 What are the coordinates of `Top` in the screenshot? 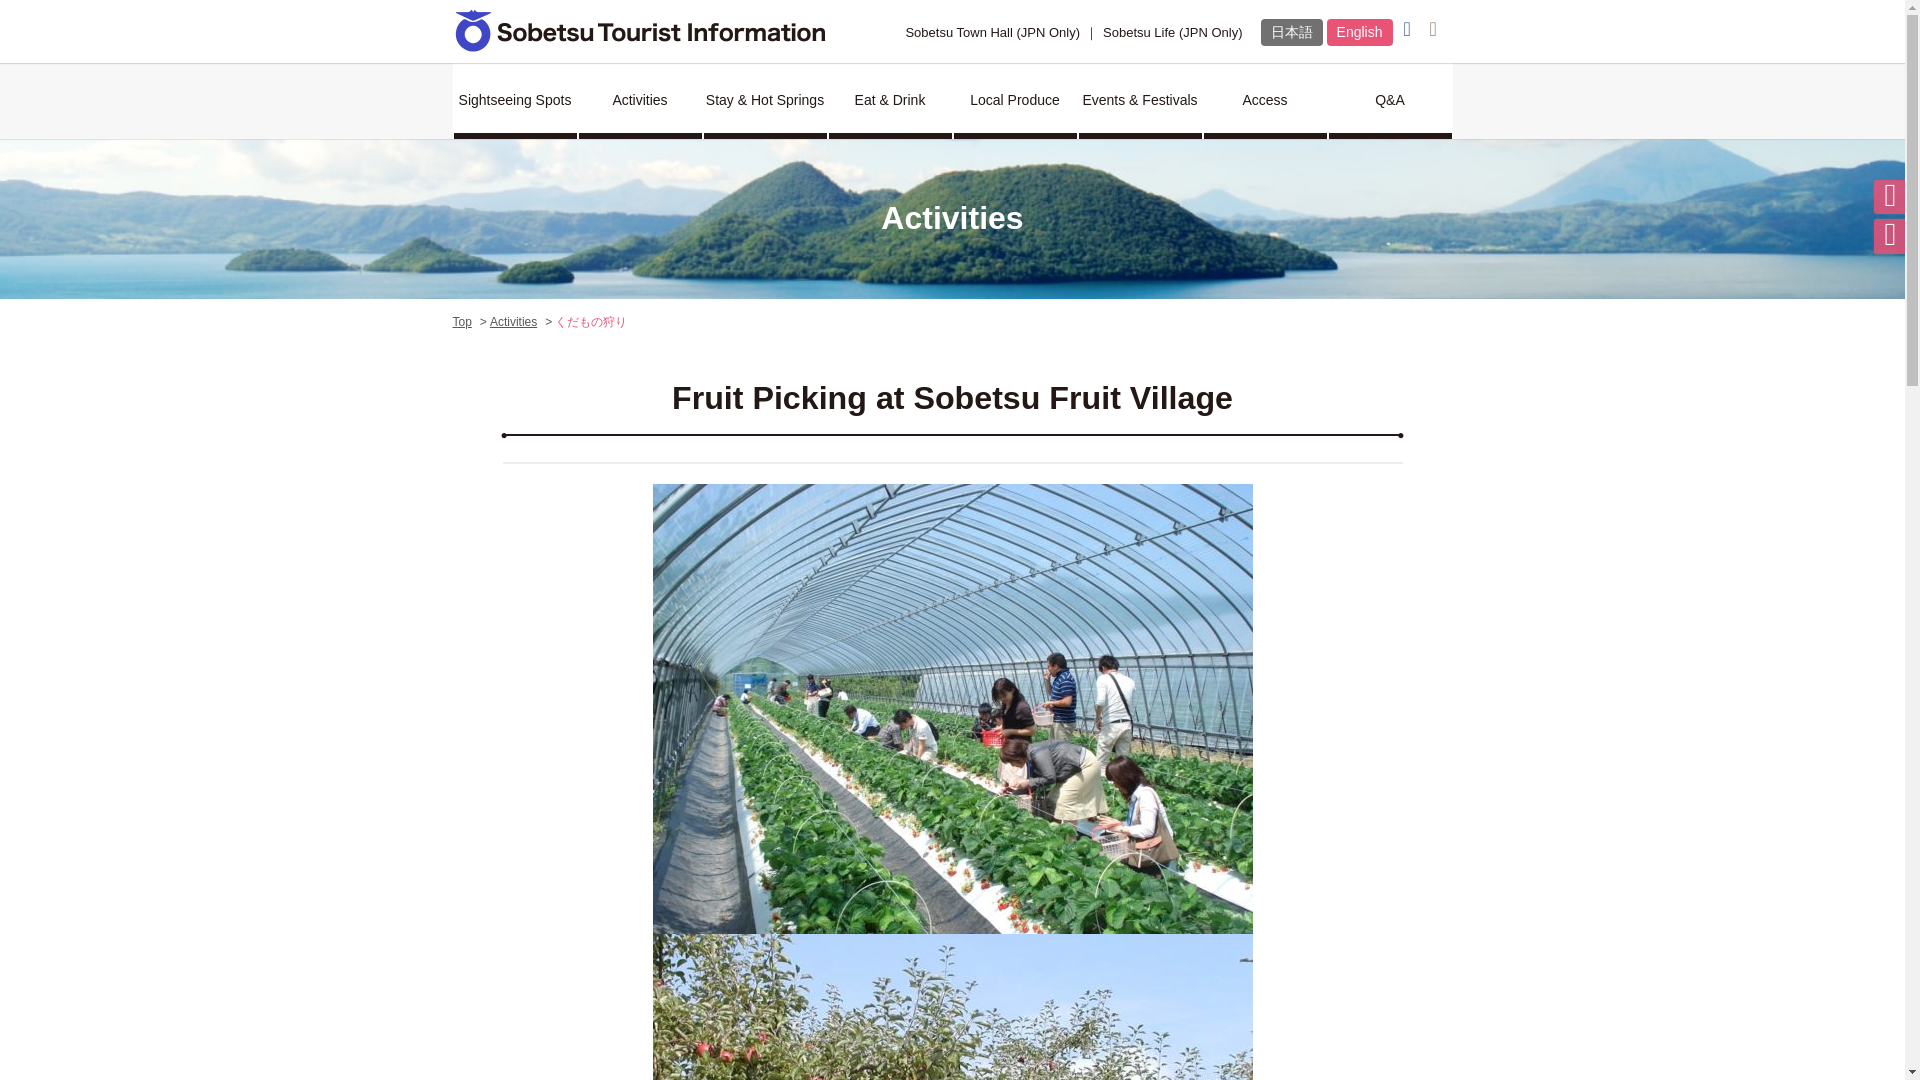 It's located at (460, 322).